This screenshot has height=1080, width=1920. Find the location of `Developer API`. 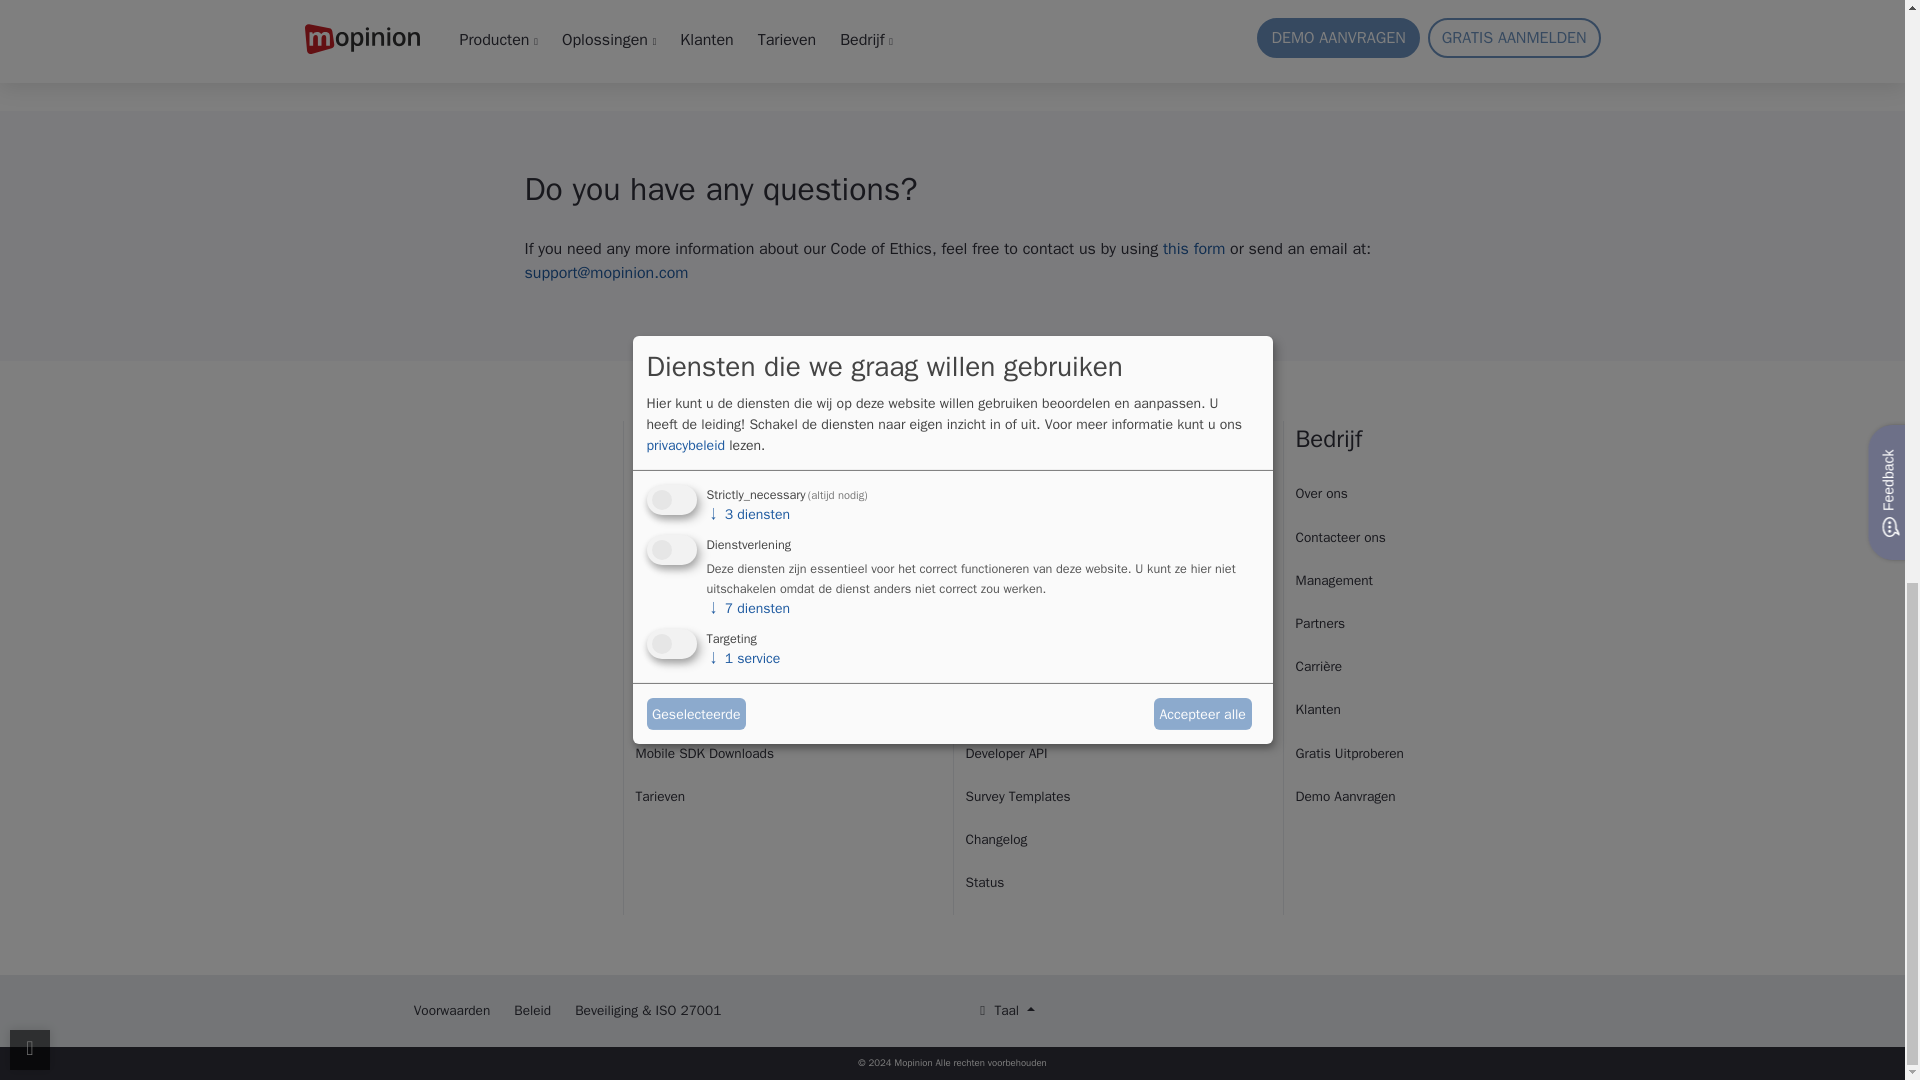

Developer API is located at coordinates (1006, 754).